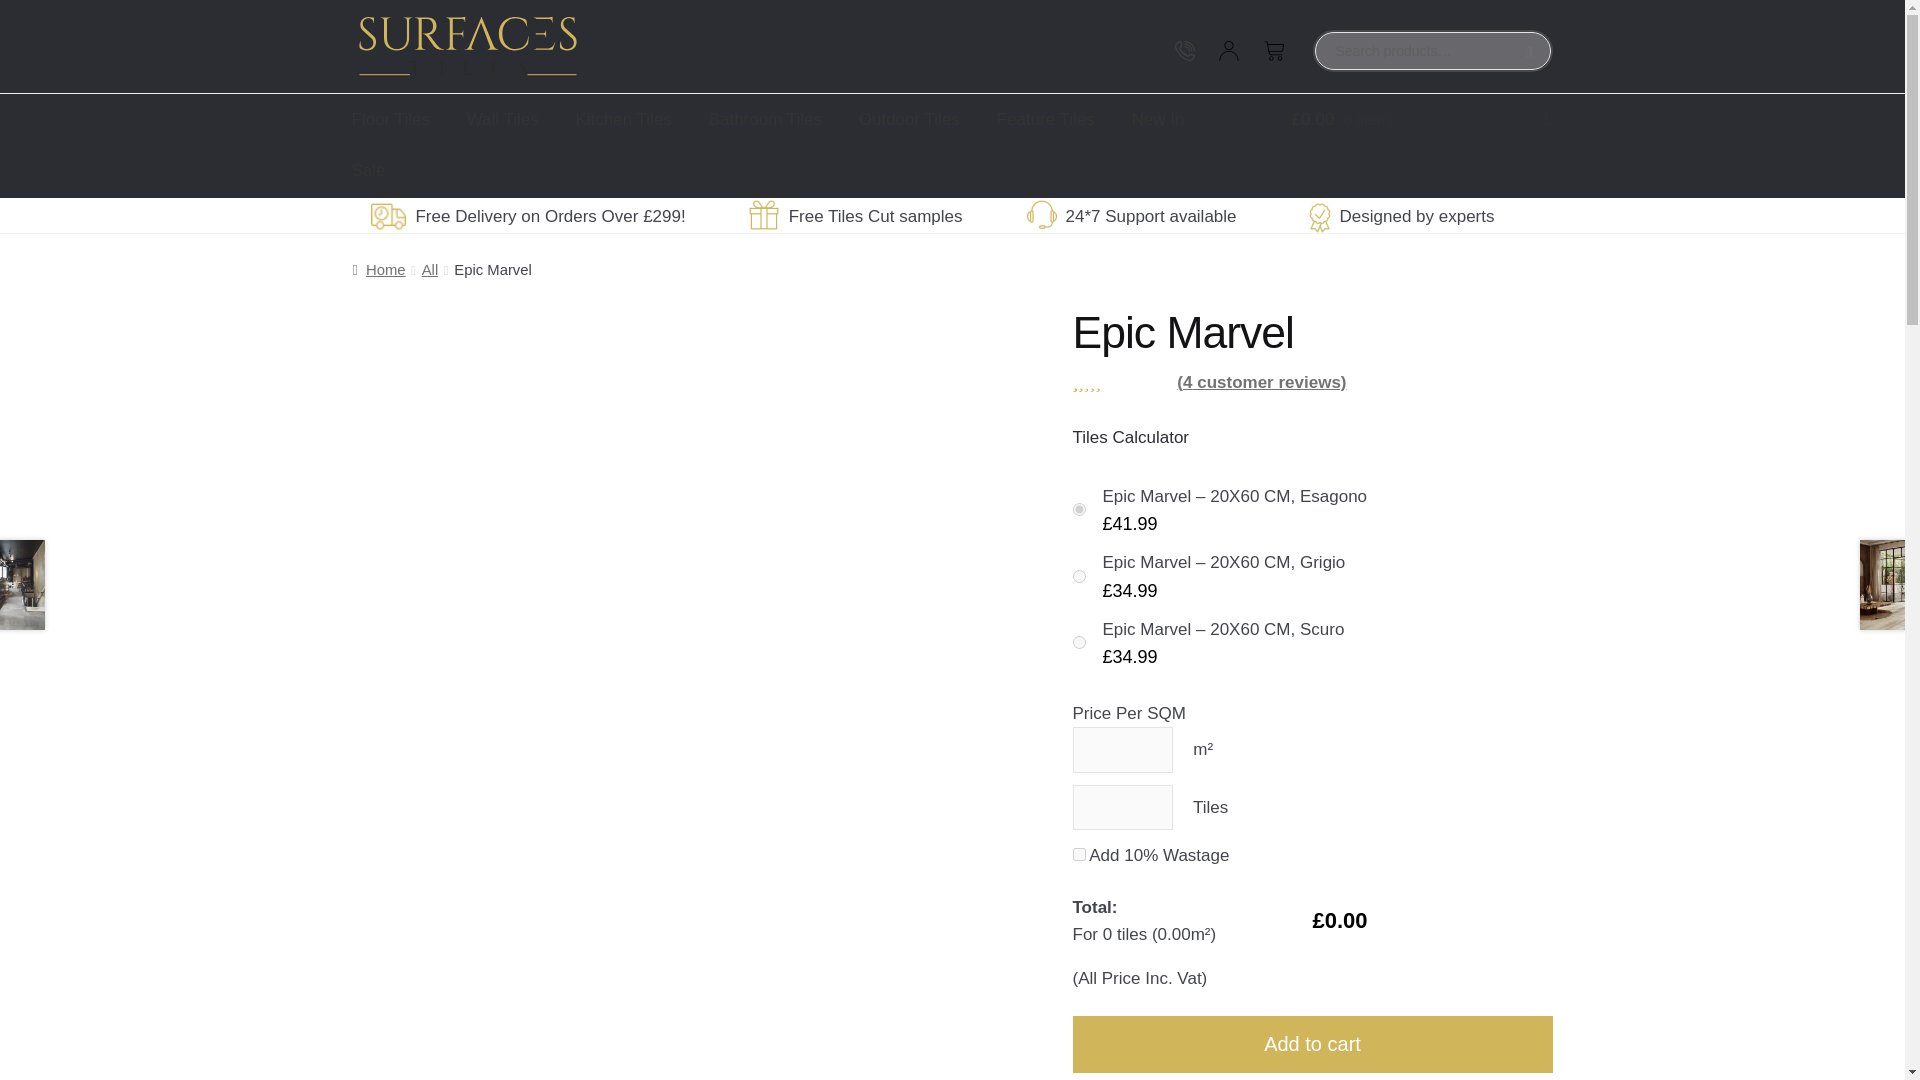  I want to click on Tiles Calculator, so click(1130, 437).